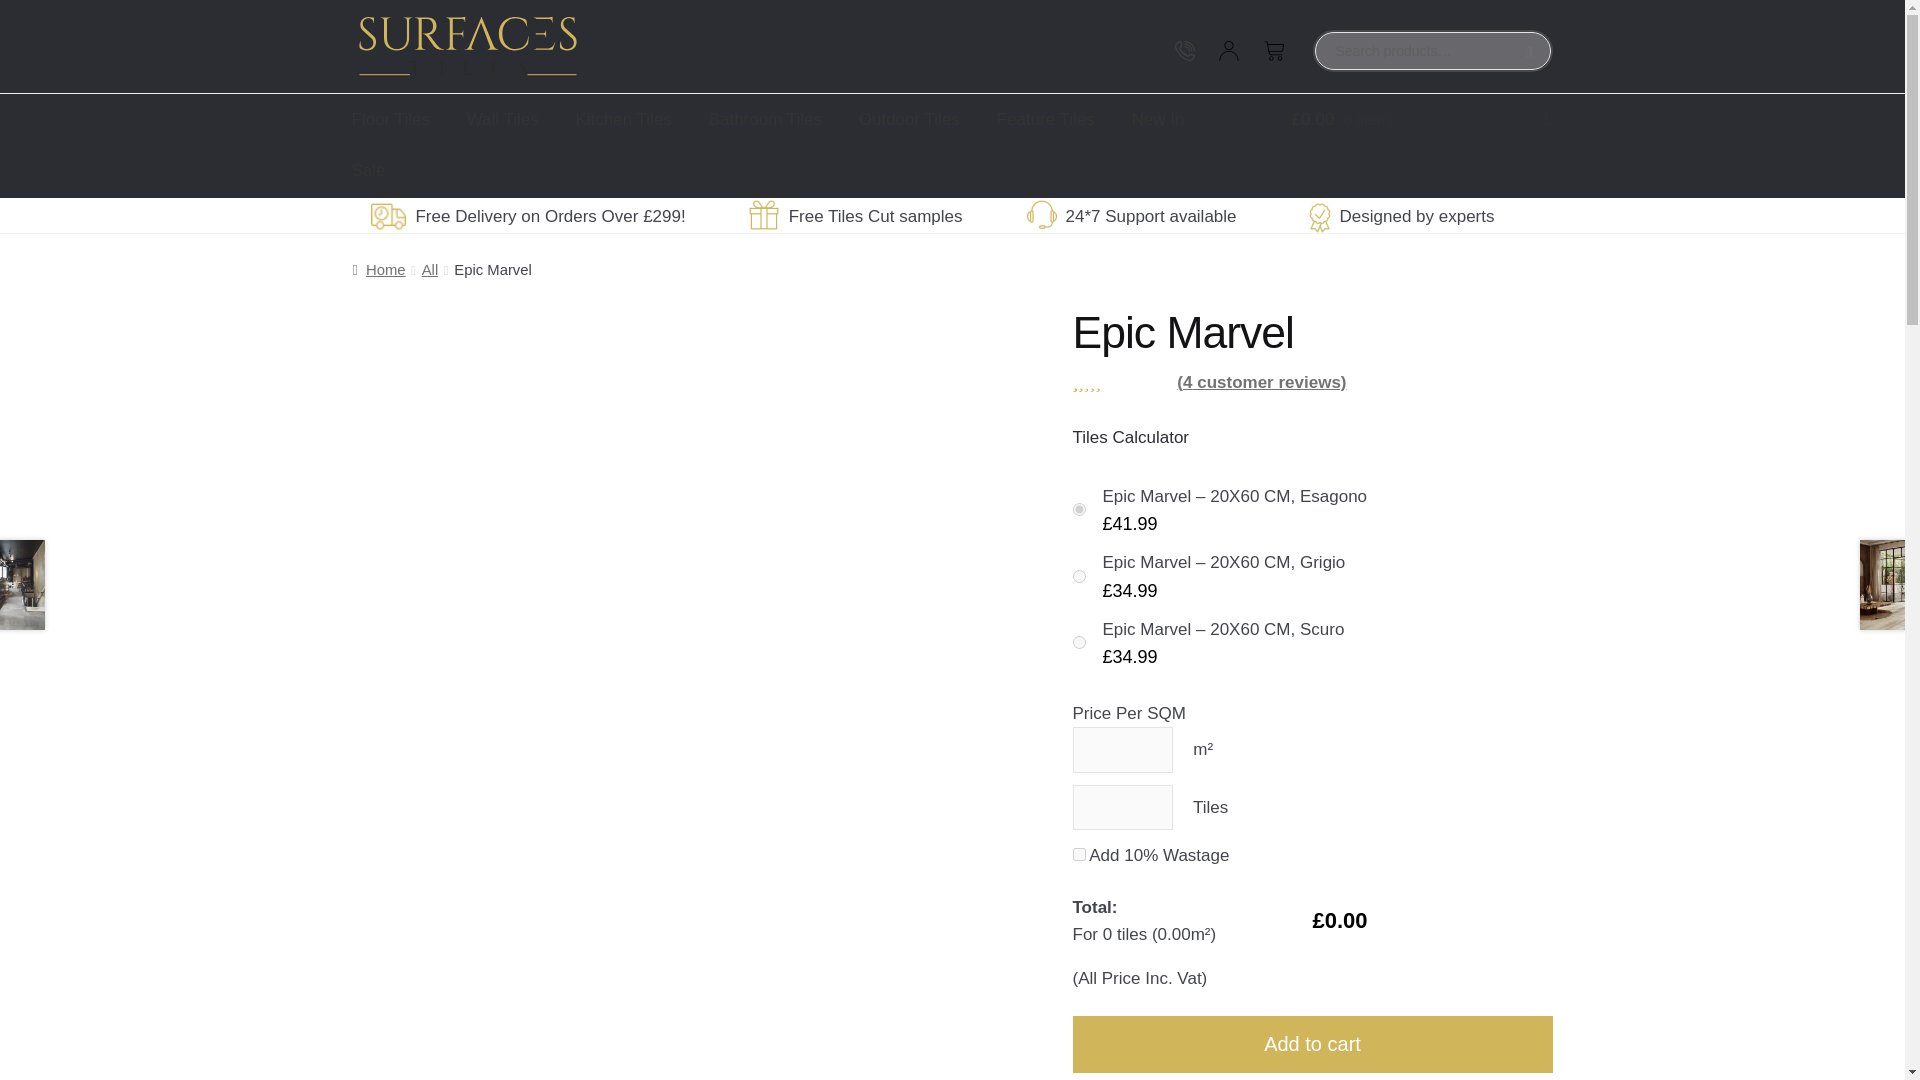  I want to click on Tiles Calculator, so click(1130, 437).